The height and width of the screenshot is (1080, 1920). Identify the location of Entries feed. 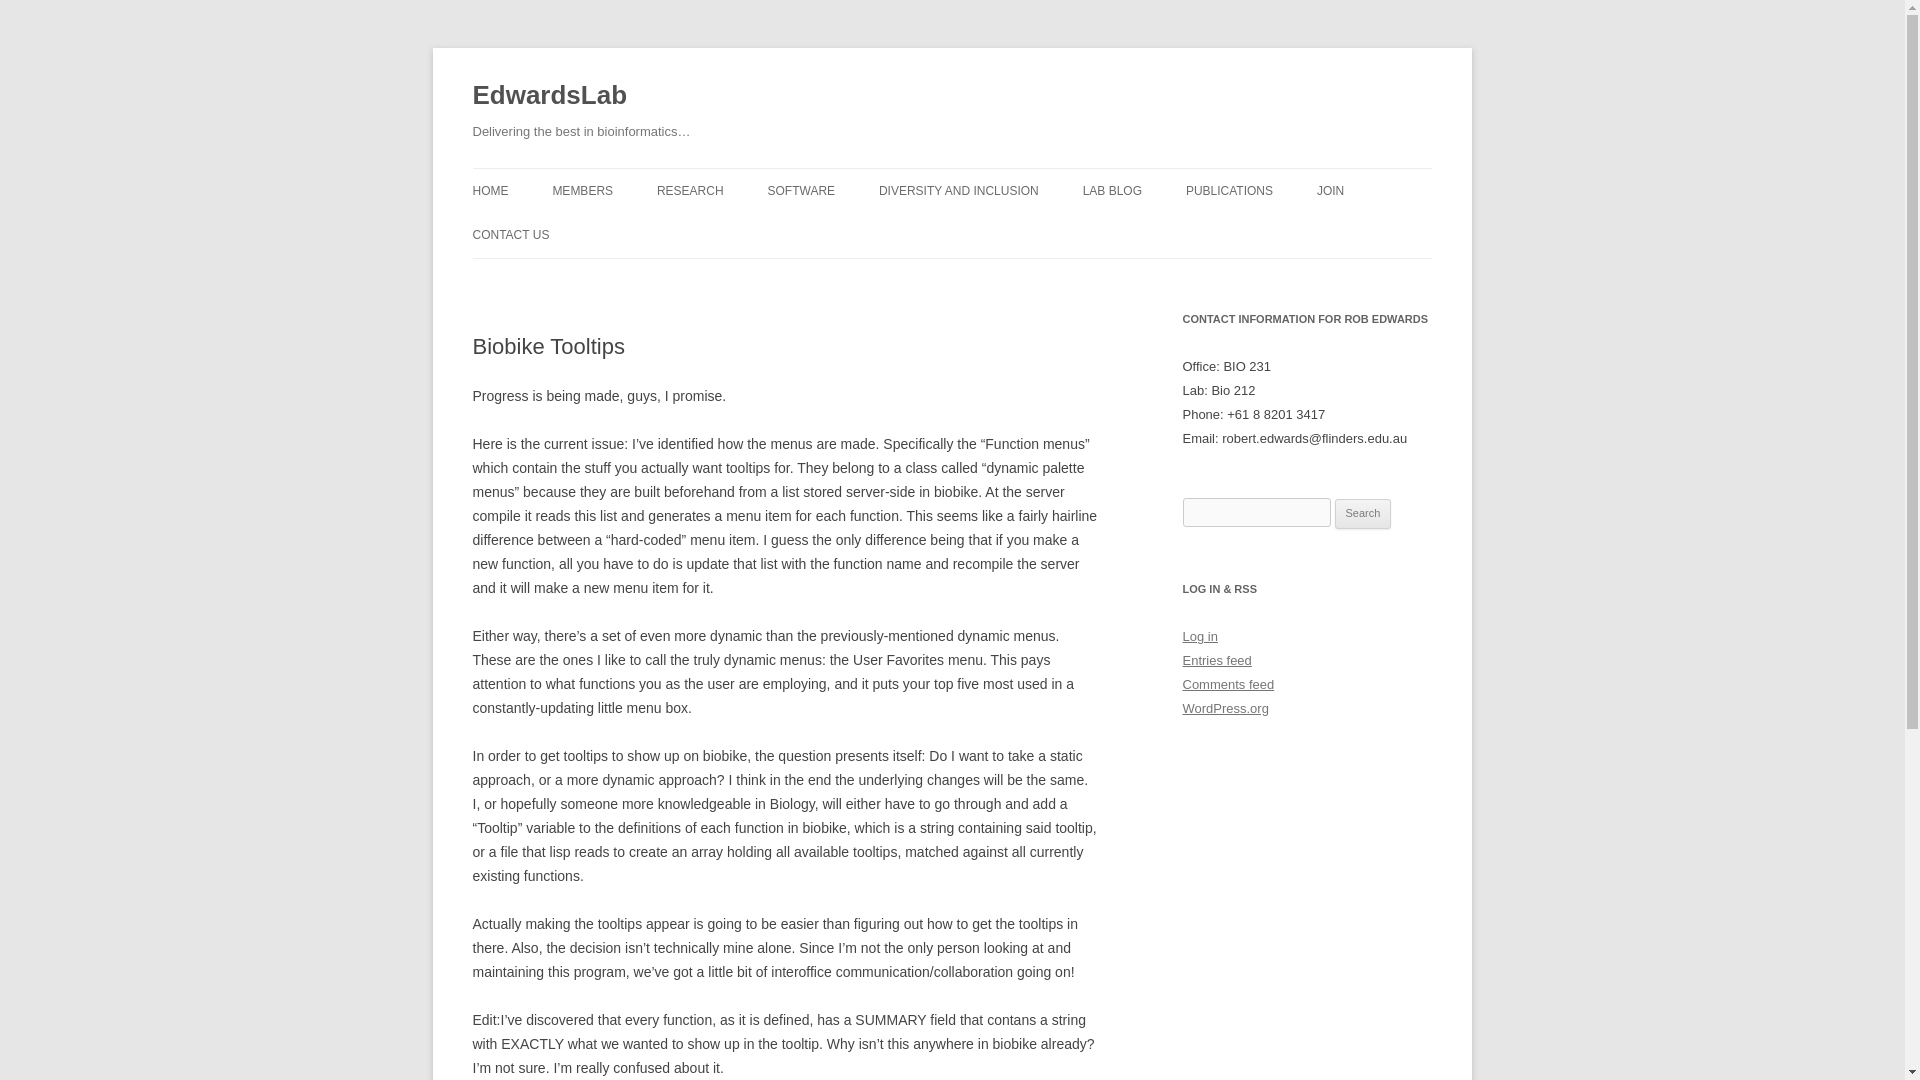
(1216, 660).